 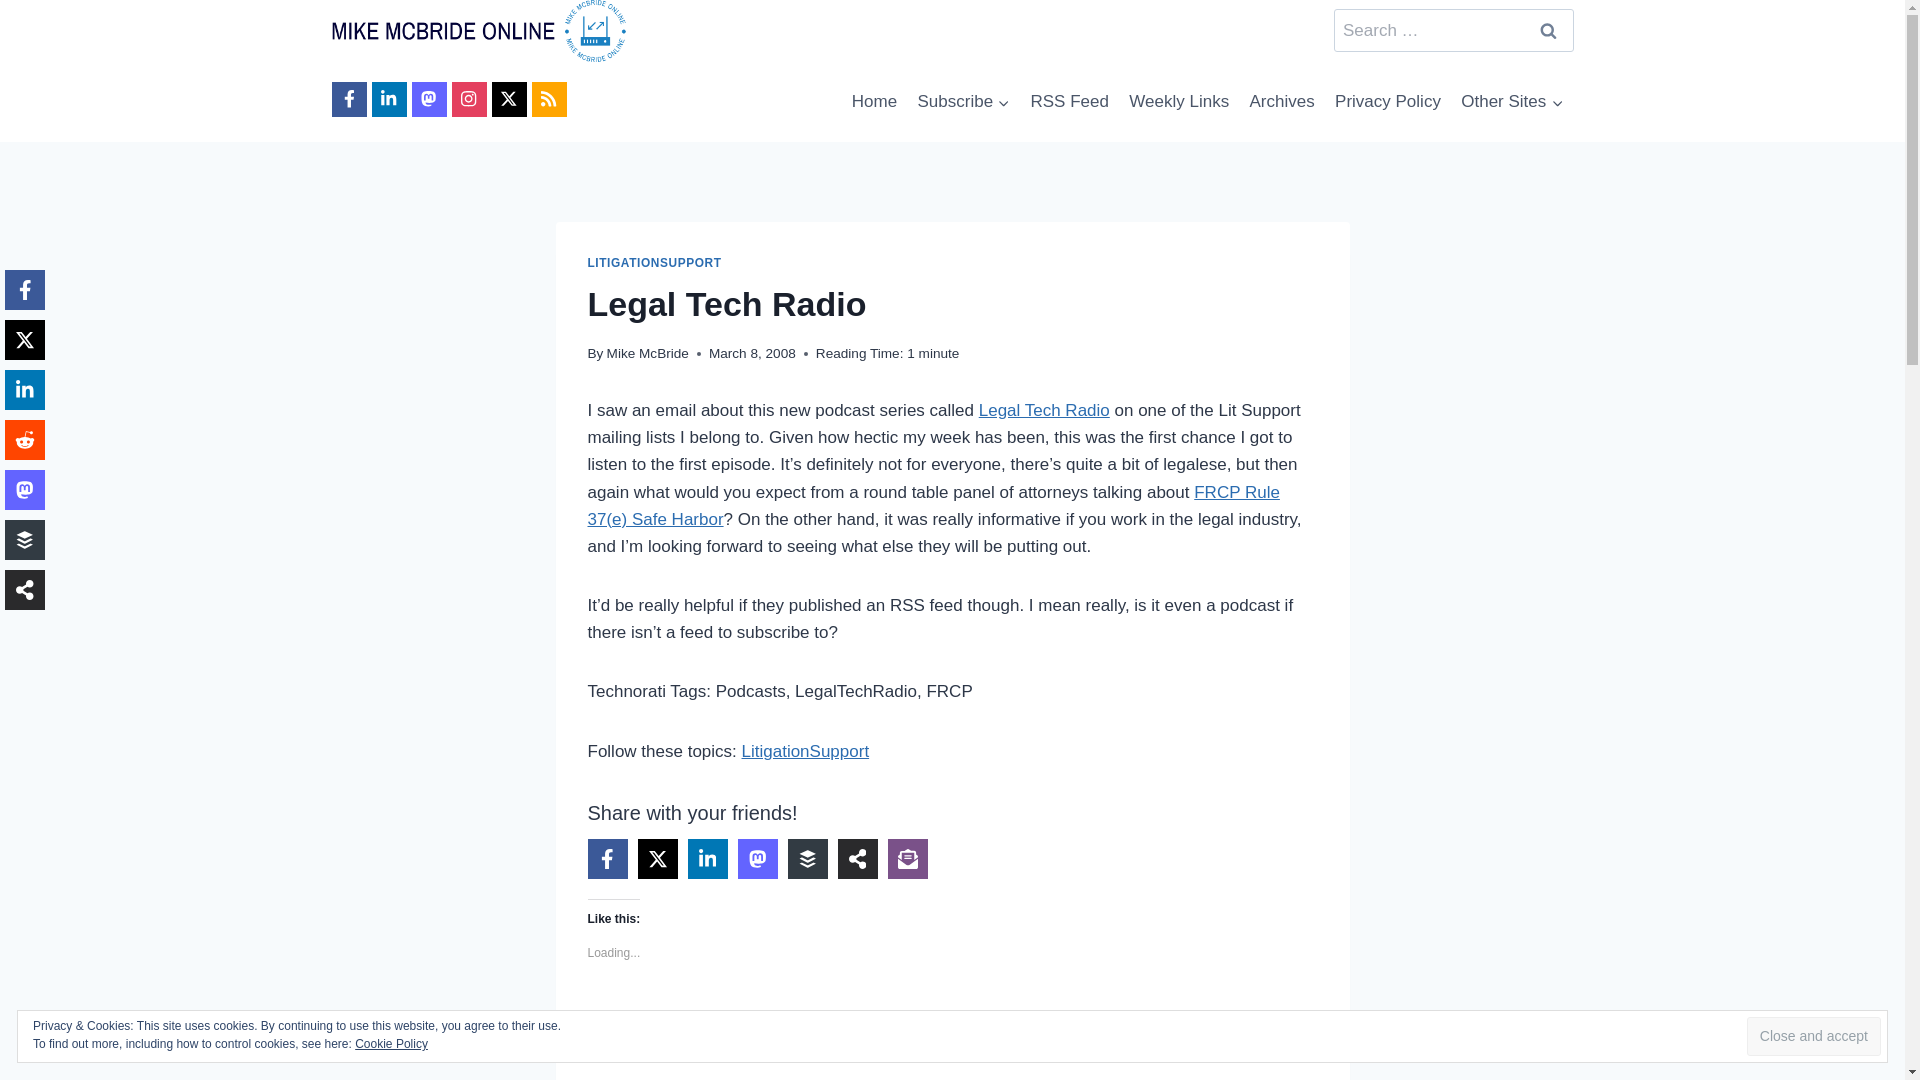 I want to click on Archives, so click(x=1281, y=102).